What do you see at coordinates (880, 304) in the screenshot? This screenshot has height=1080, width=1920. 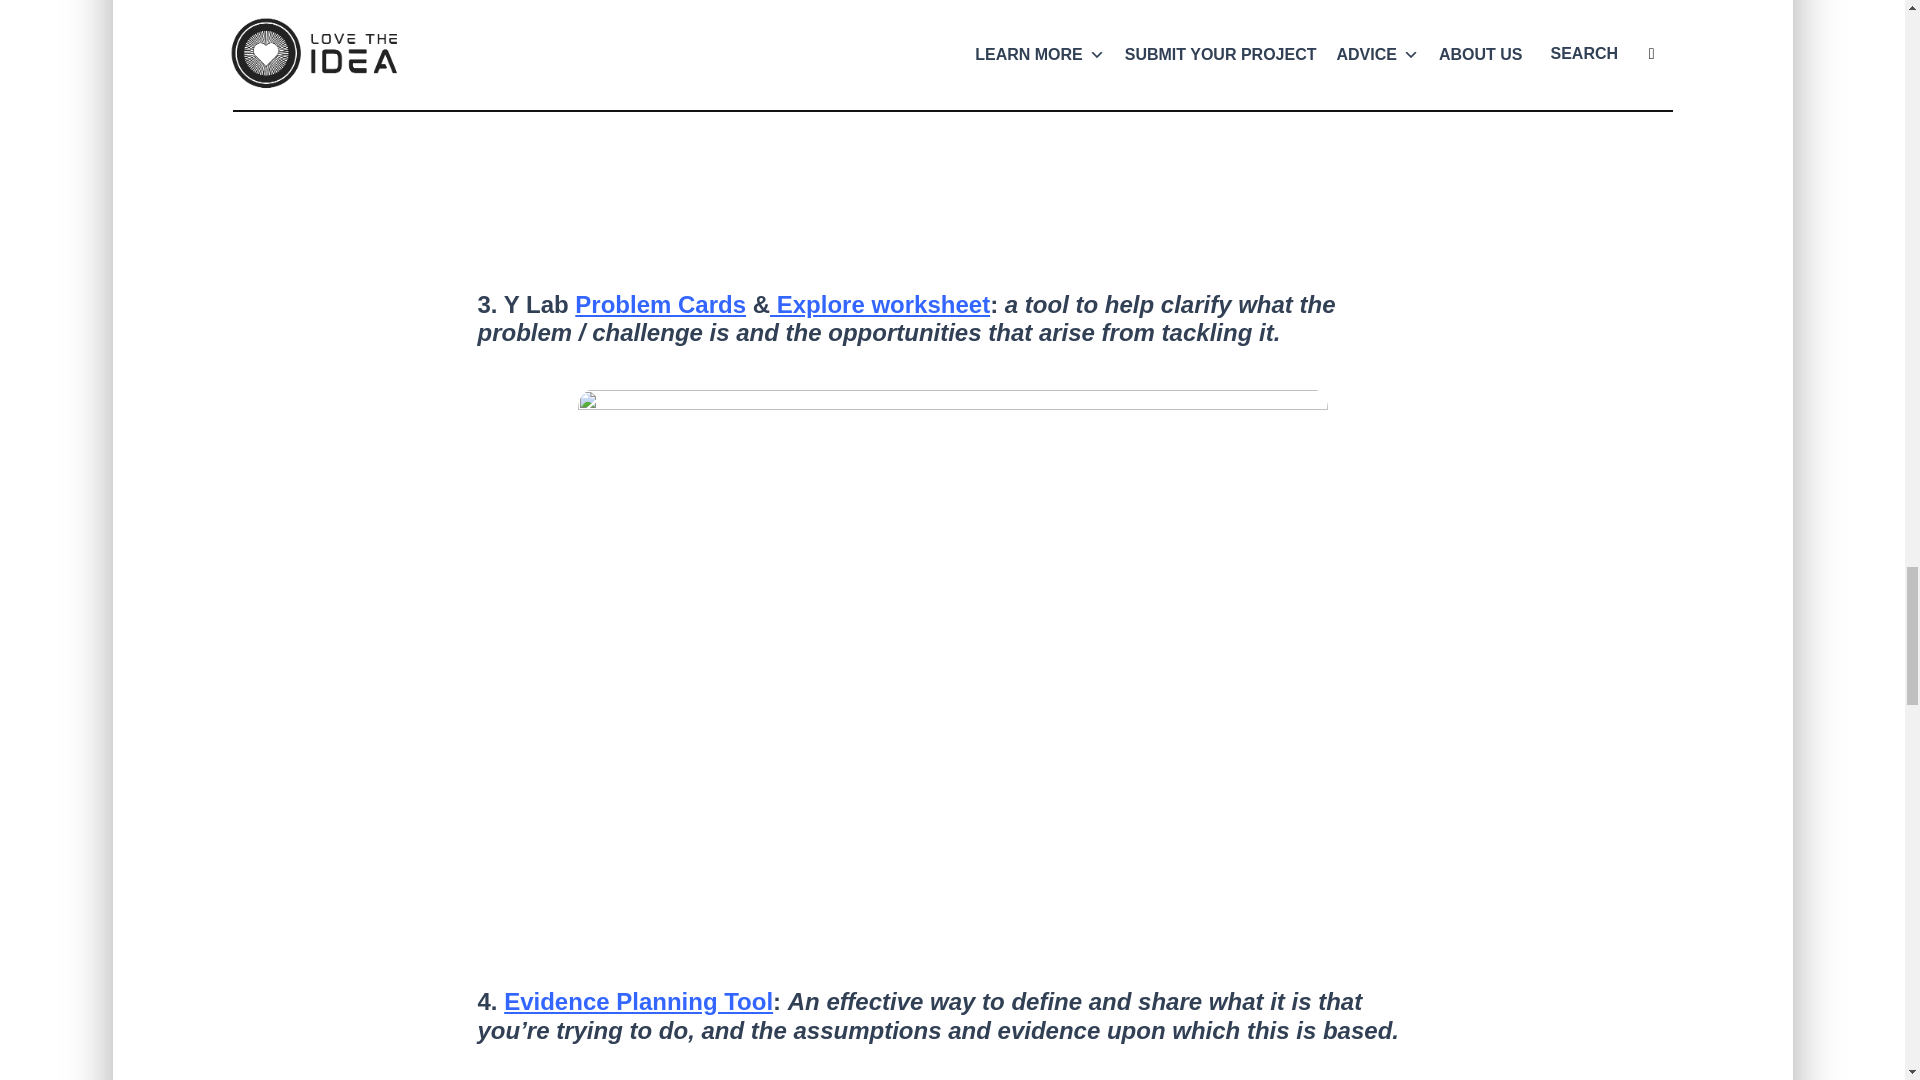 I see `Explore worksheet` at bounding box center [880, 304].